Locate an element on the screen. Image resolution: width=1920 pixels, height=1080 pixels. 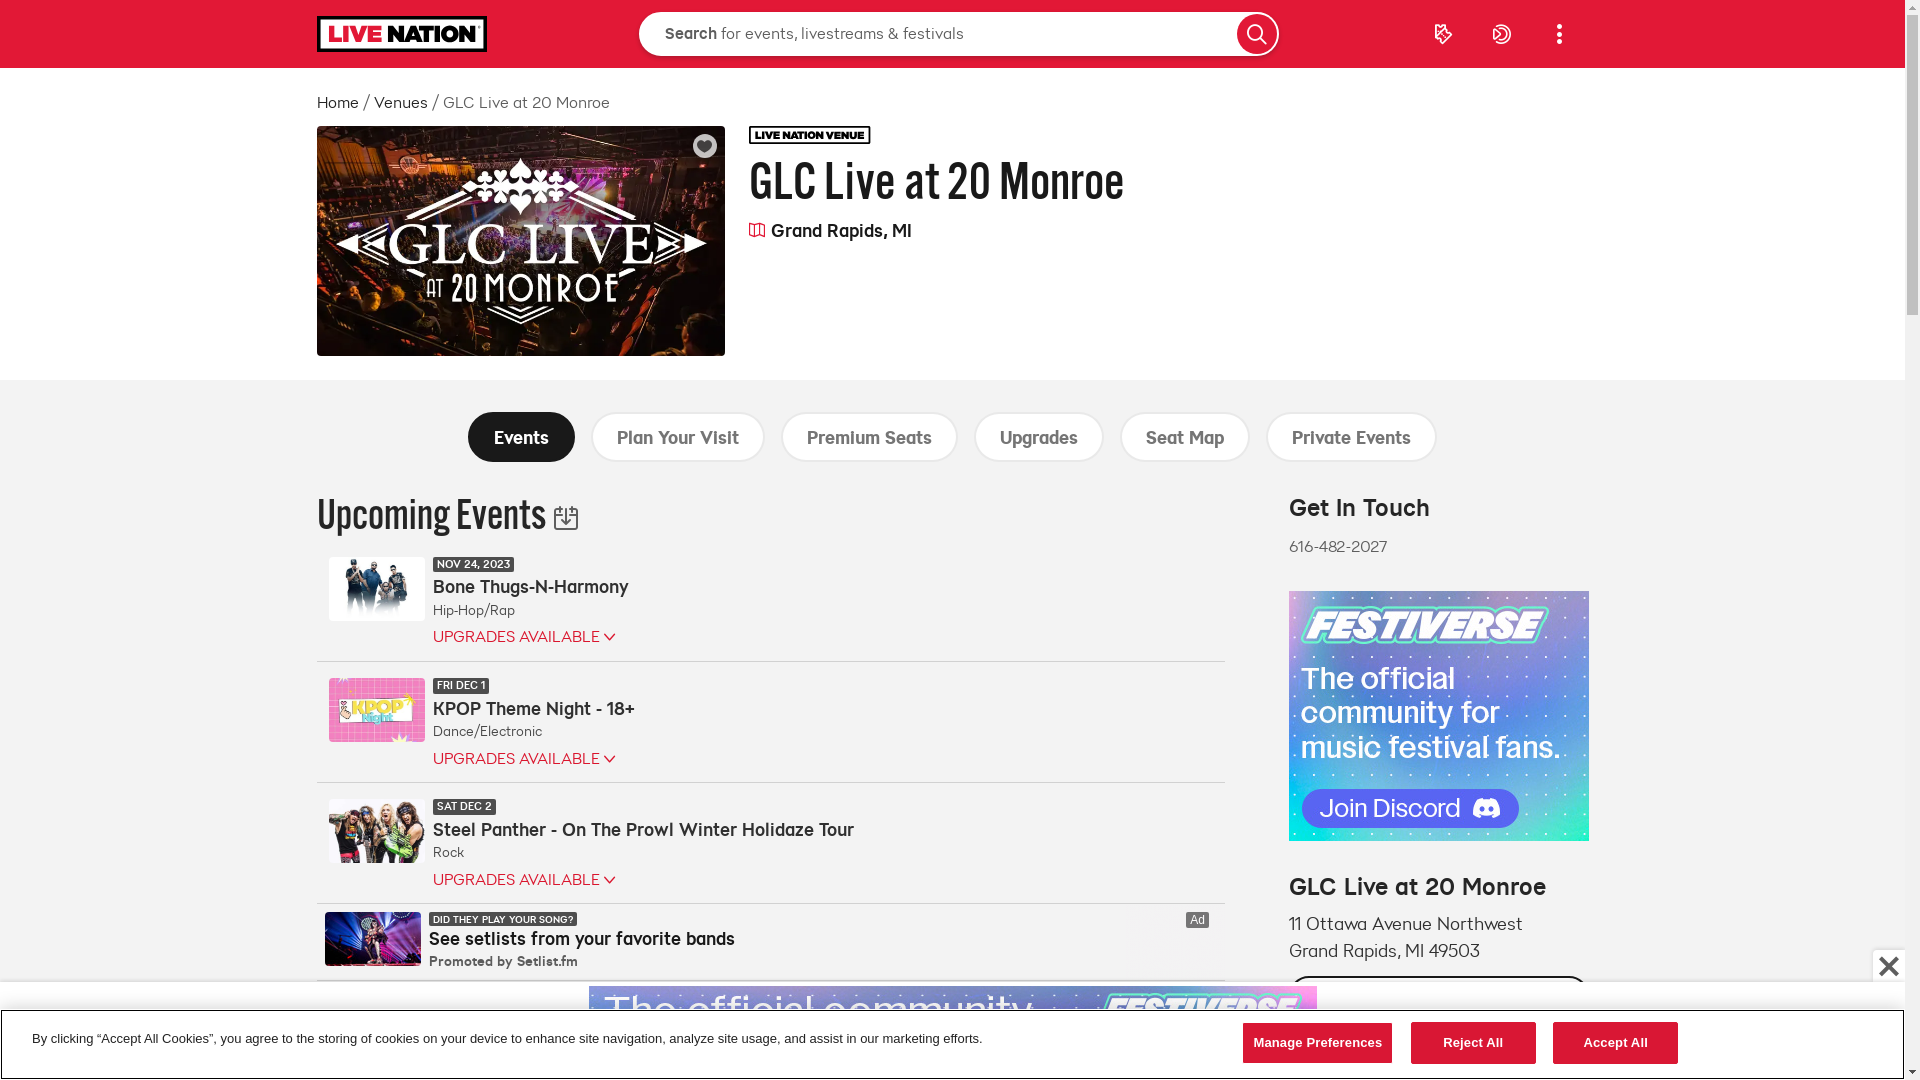
3rd party ad content is located at coordinates (770, 942).